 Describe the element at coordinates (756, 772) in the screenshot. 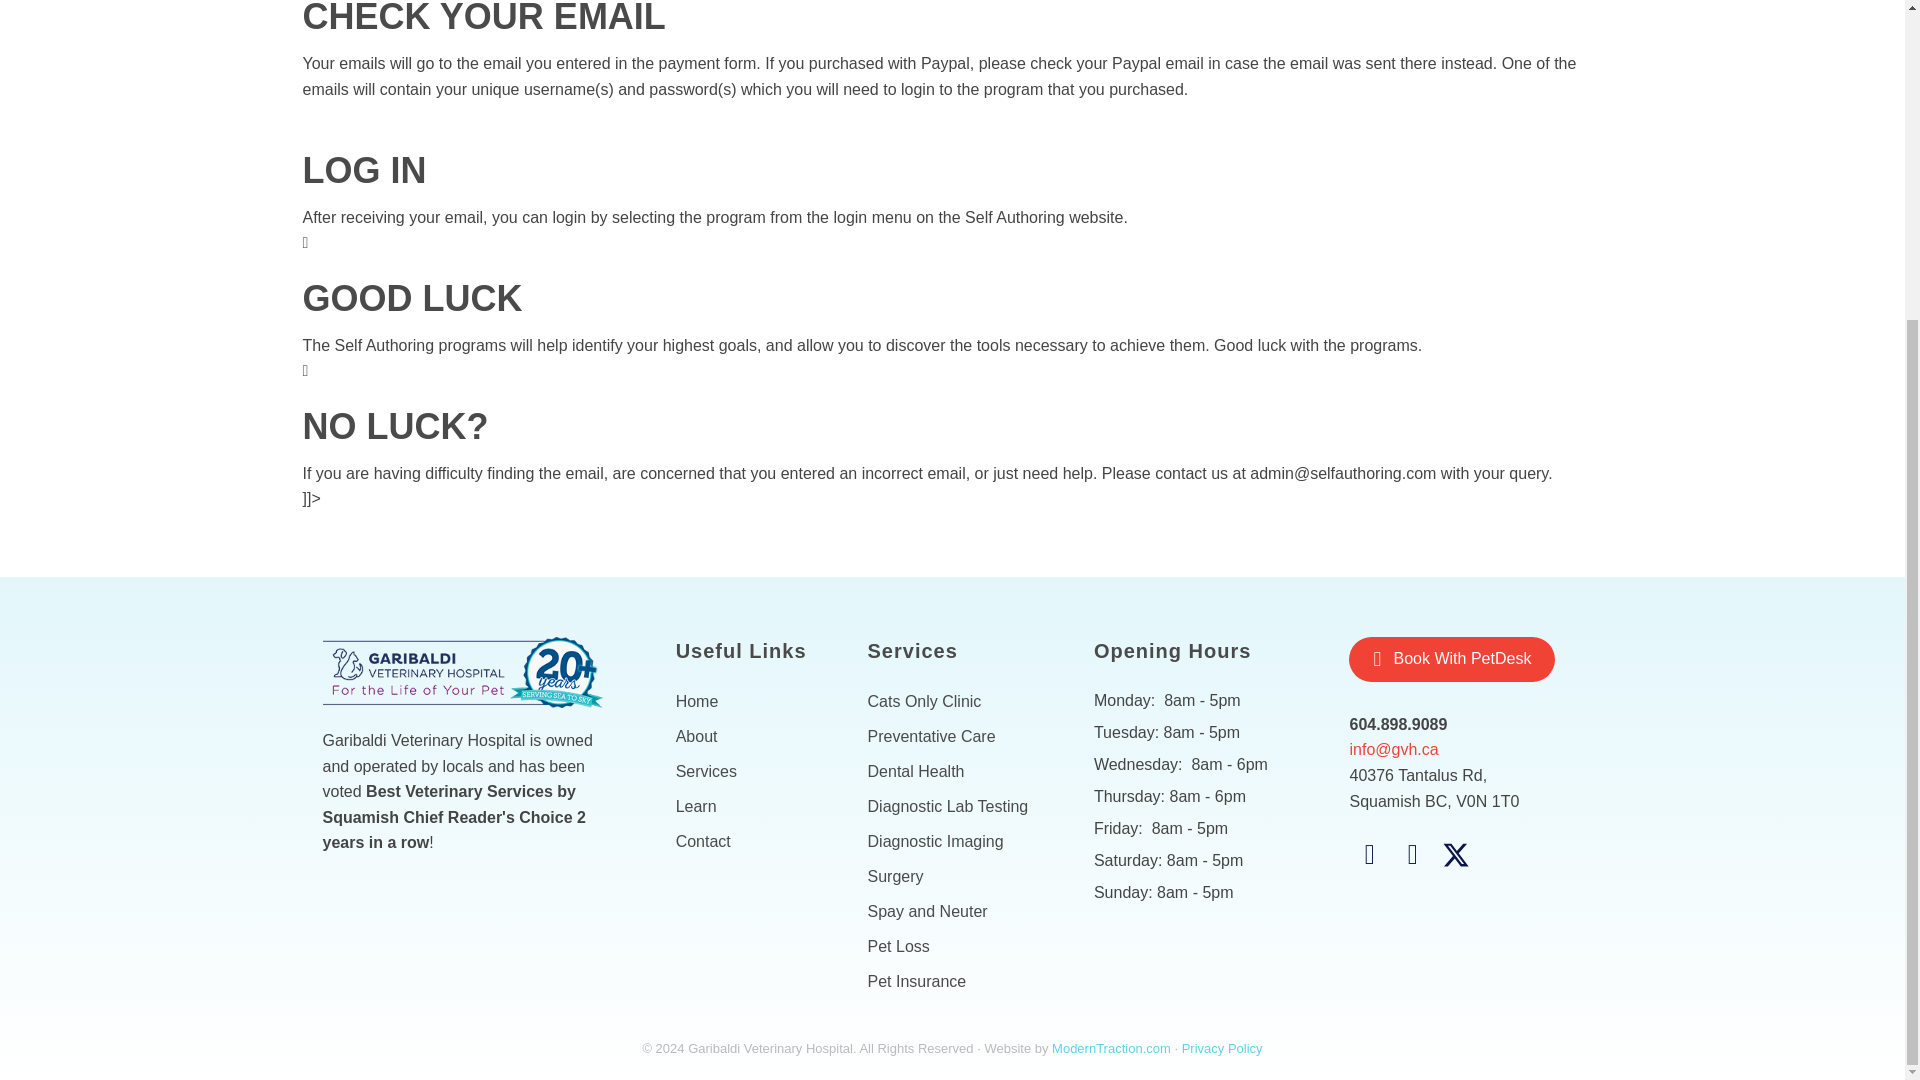

I see `Services` at that location.